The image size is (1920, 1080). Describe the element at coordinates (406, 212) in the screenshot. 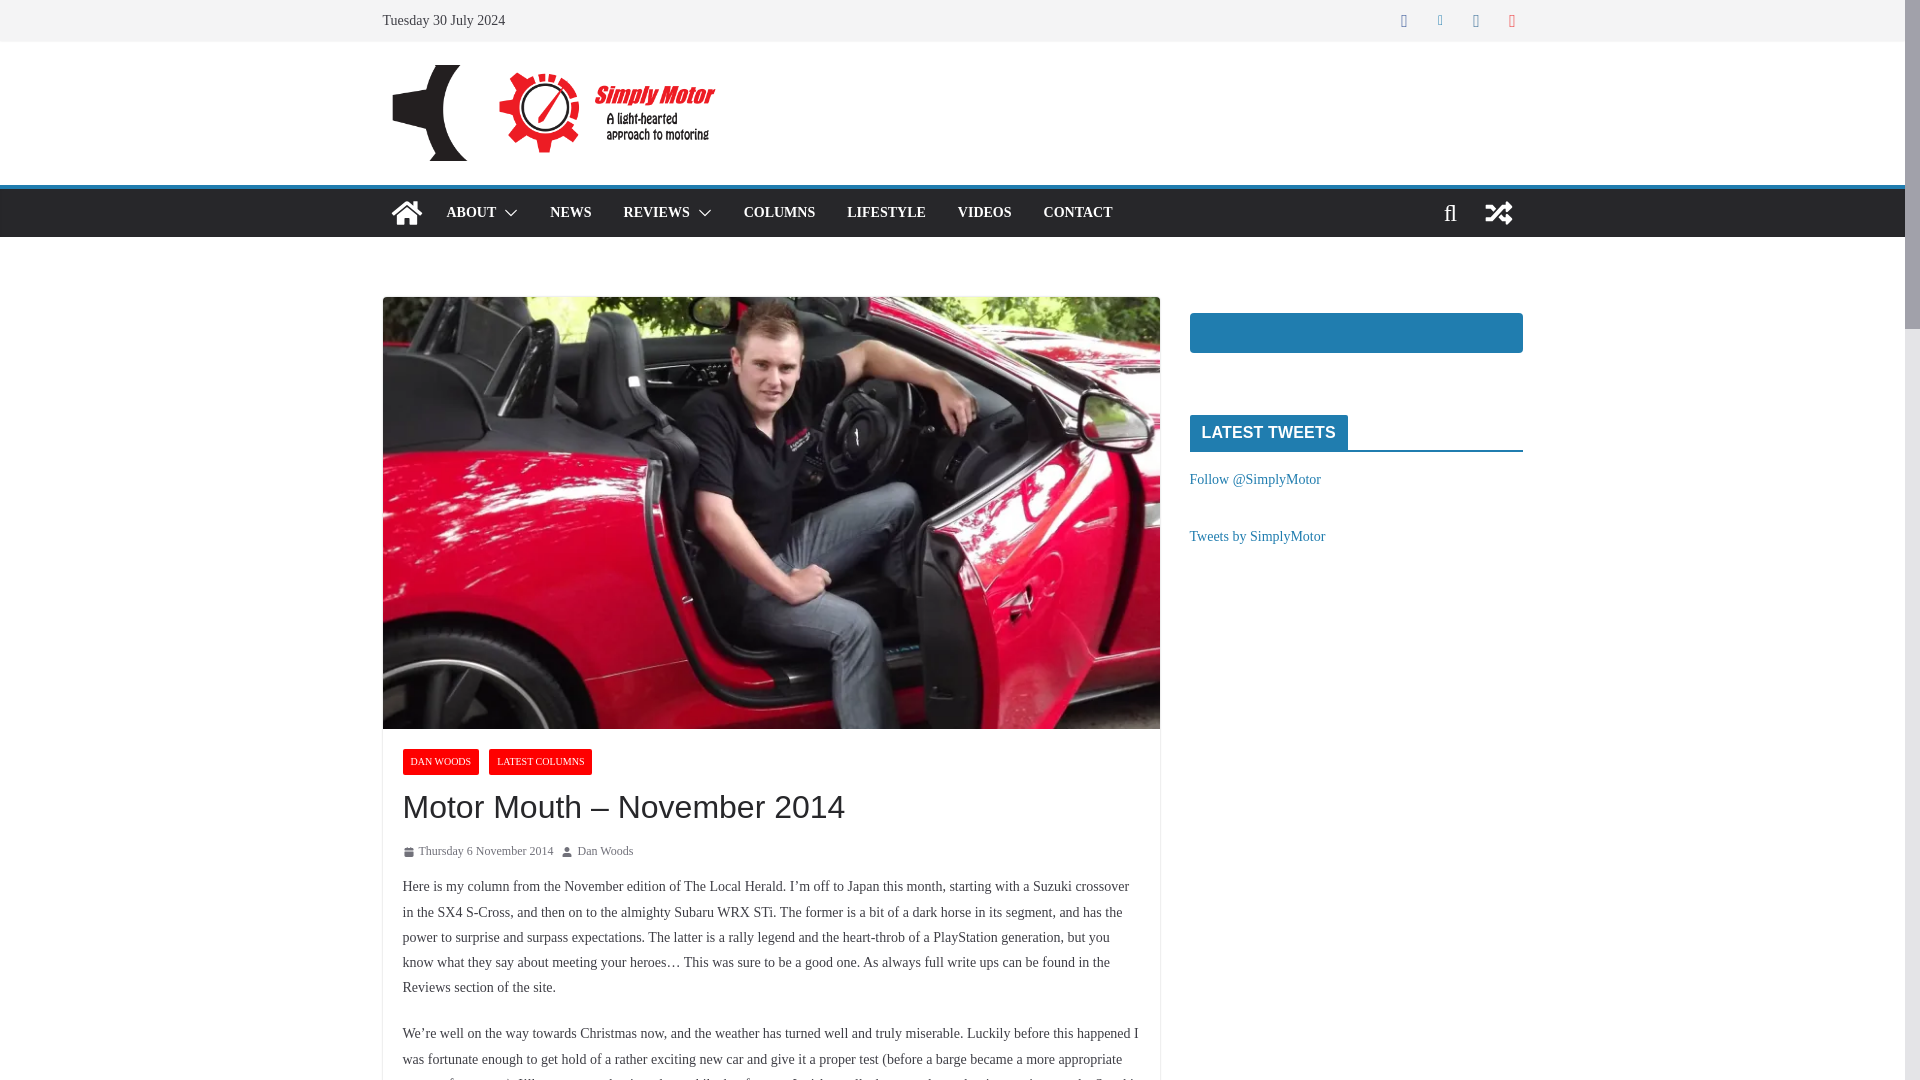

I see `Simply Motor` at that location.